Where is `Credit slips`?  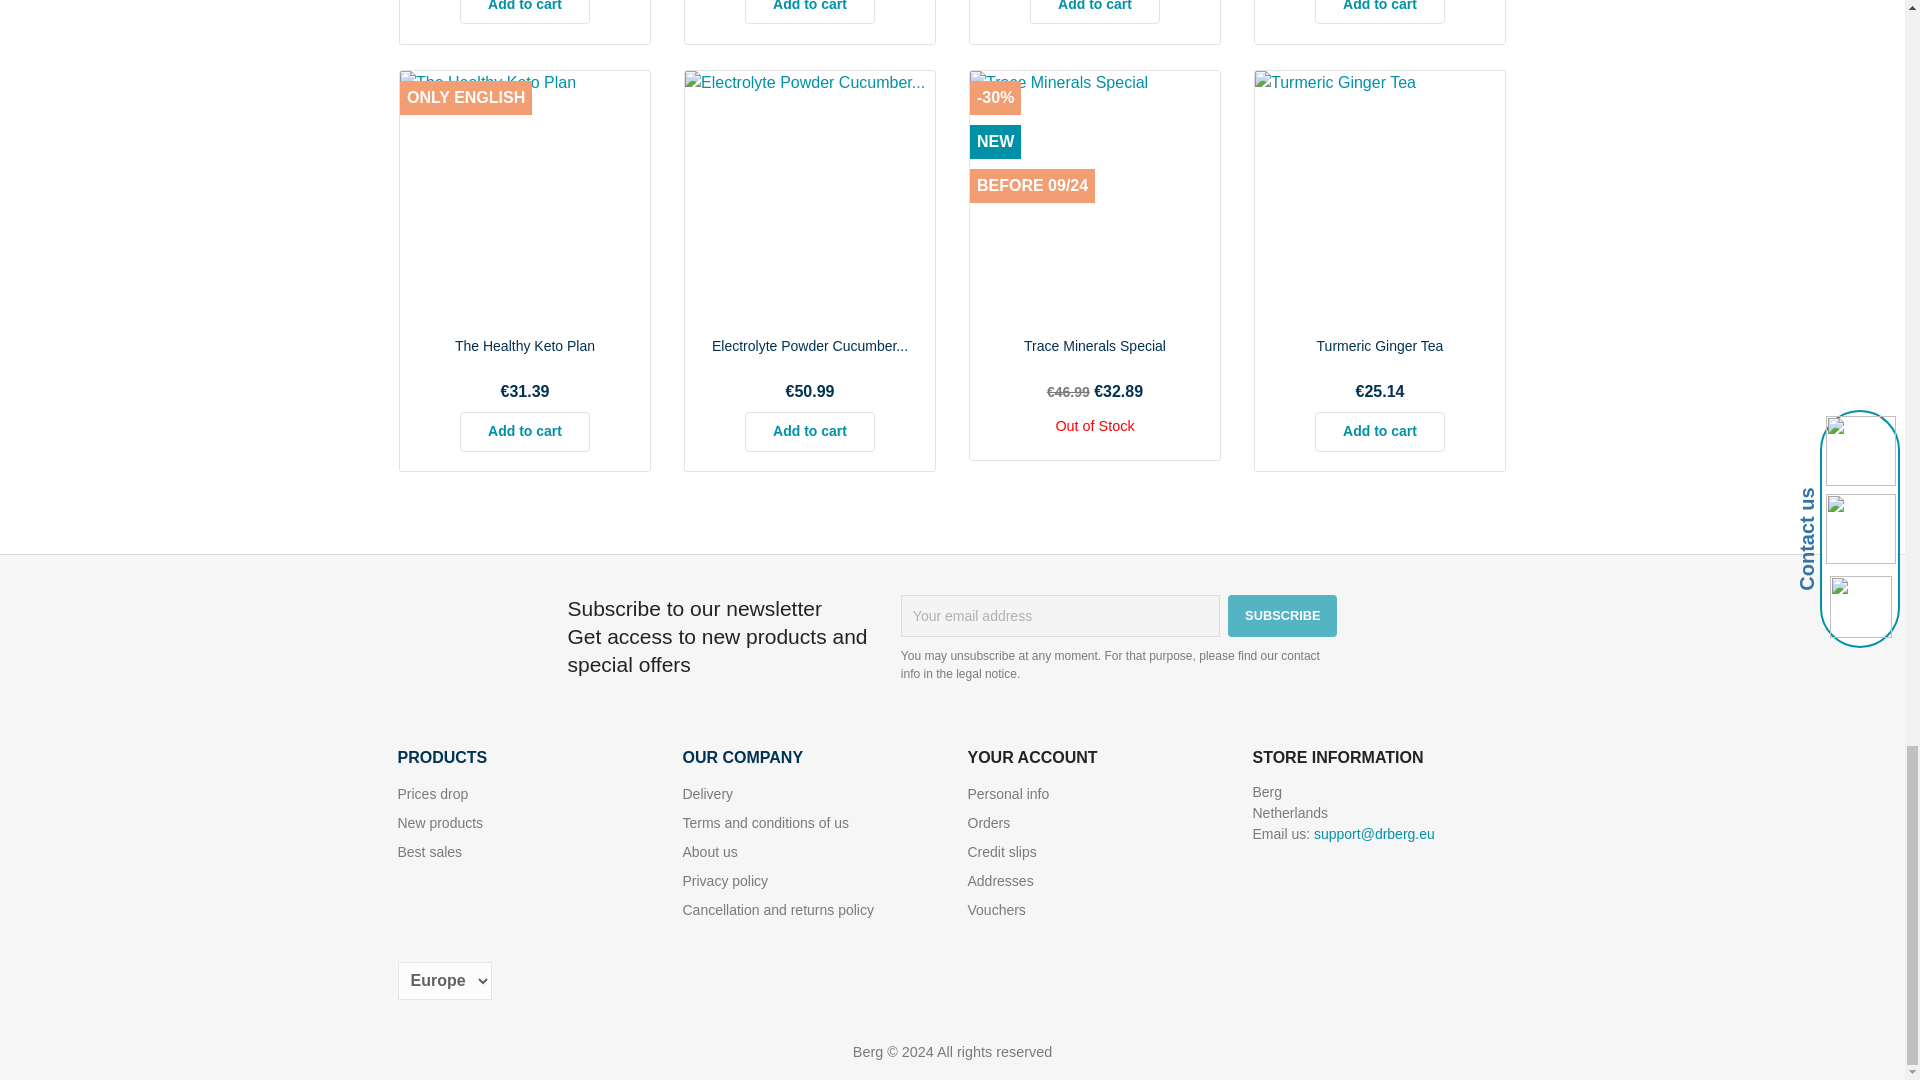 Credit slips is located at coordinates (1002, 851).